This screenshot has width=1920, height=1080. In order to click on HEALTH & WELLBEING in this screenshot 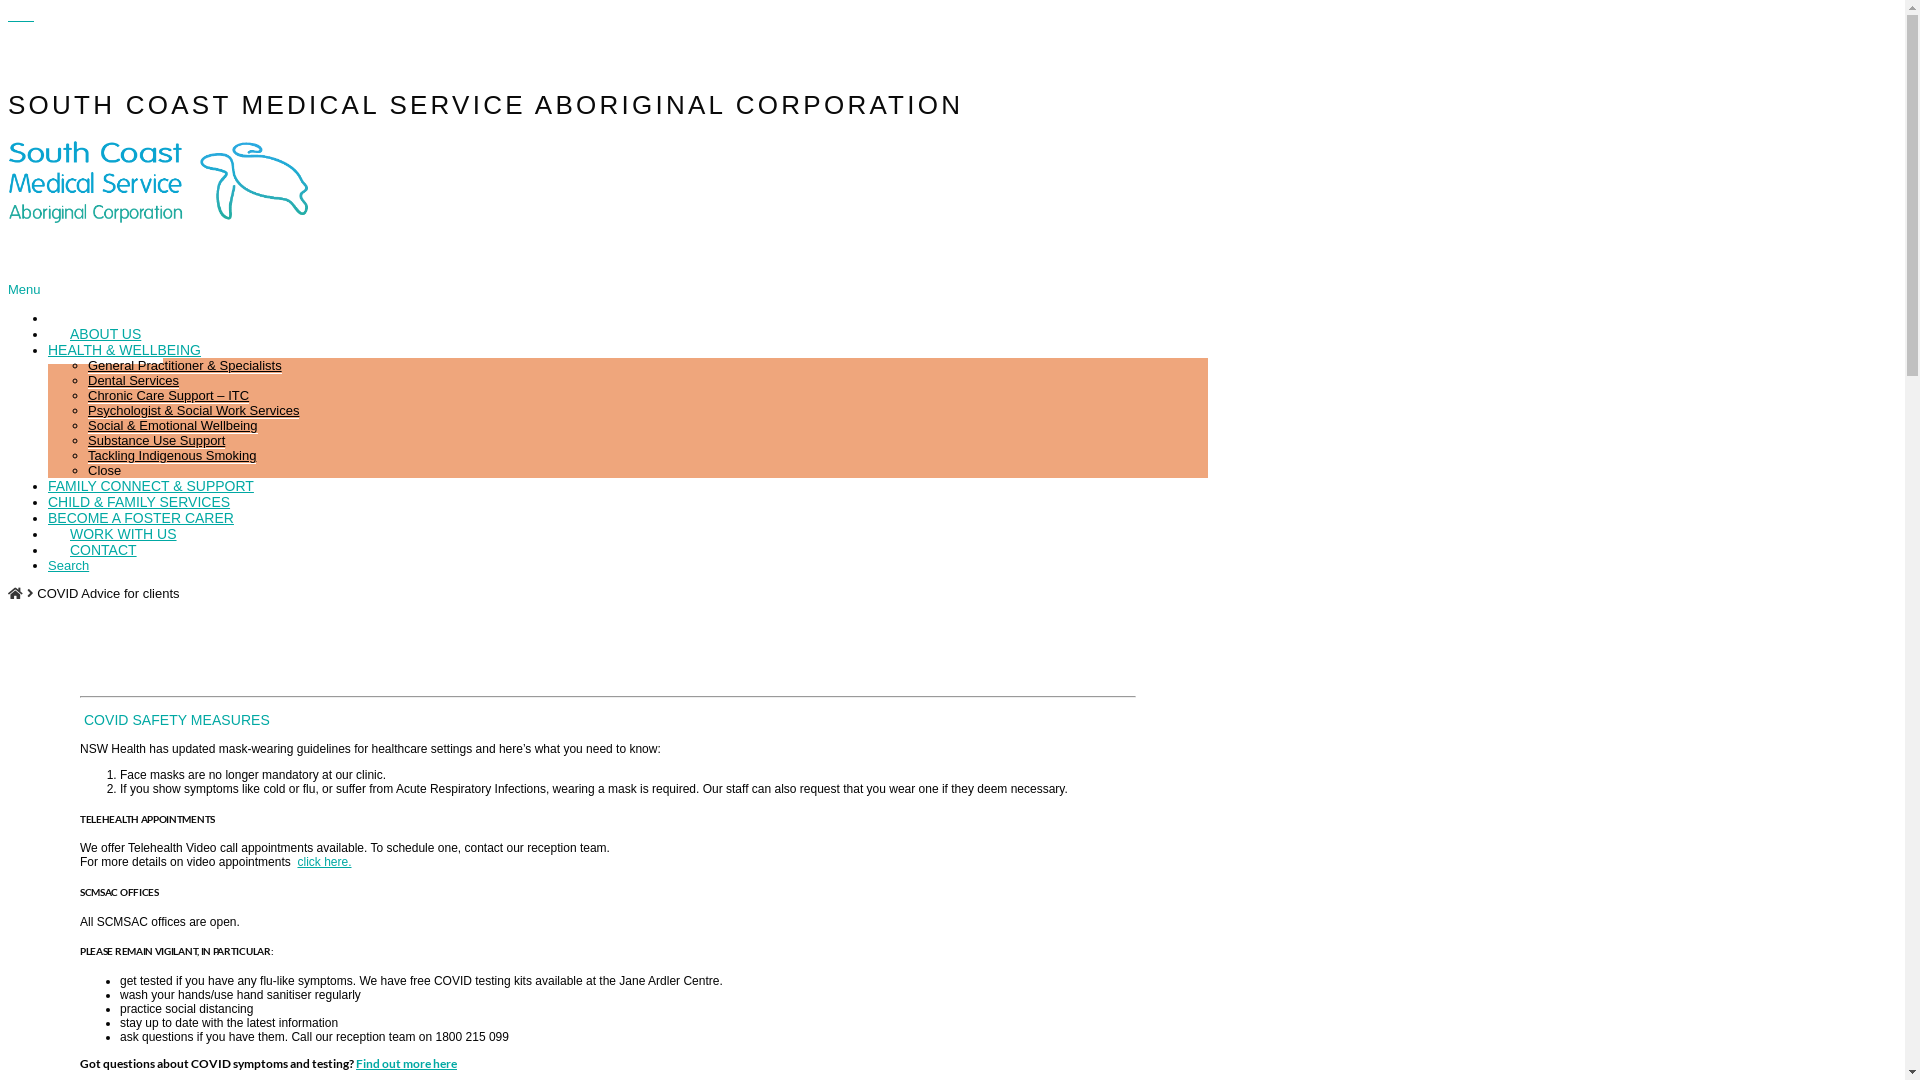, I will do `click(124, 350)`.